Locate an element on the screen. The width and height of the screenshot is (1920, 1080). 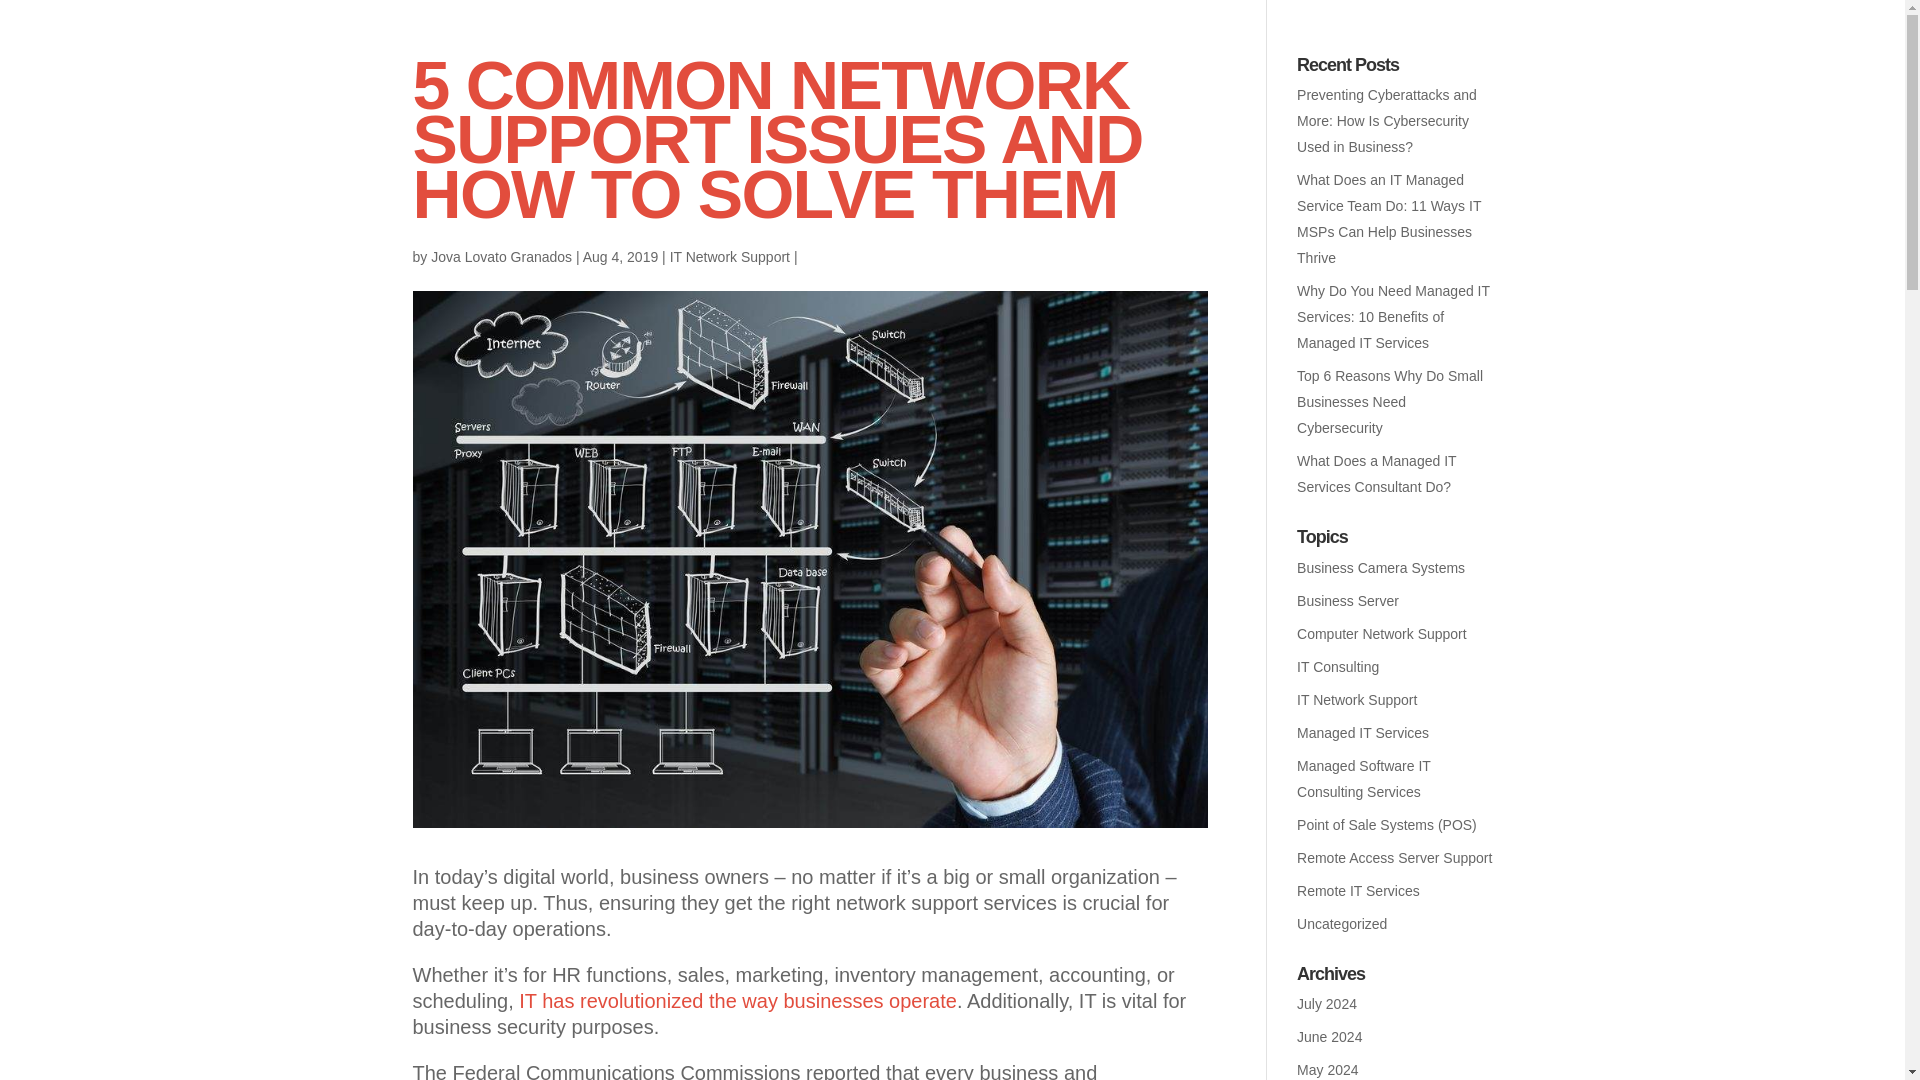
IT Network Support is located at coordinates (730, 256).